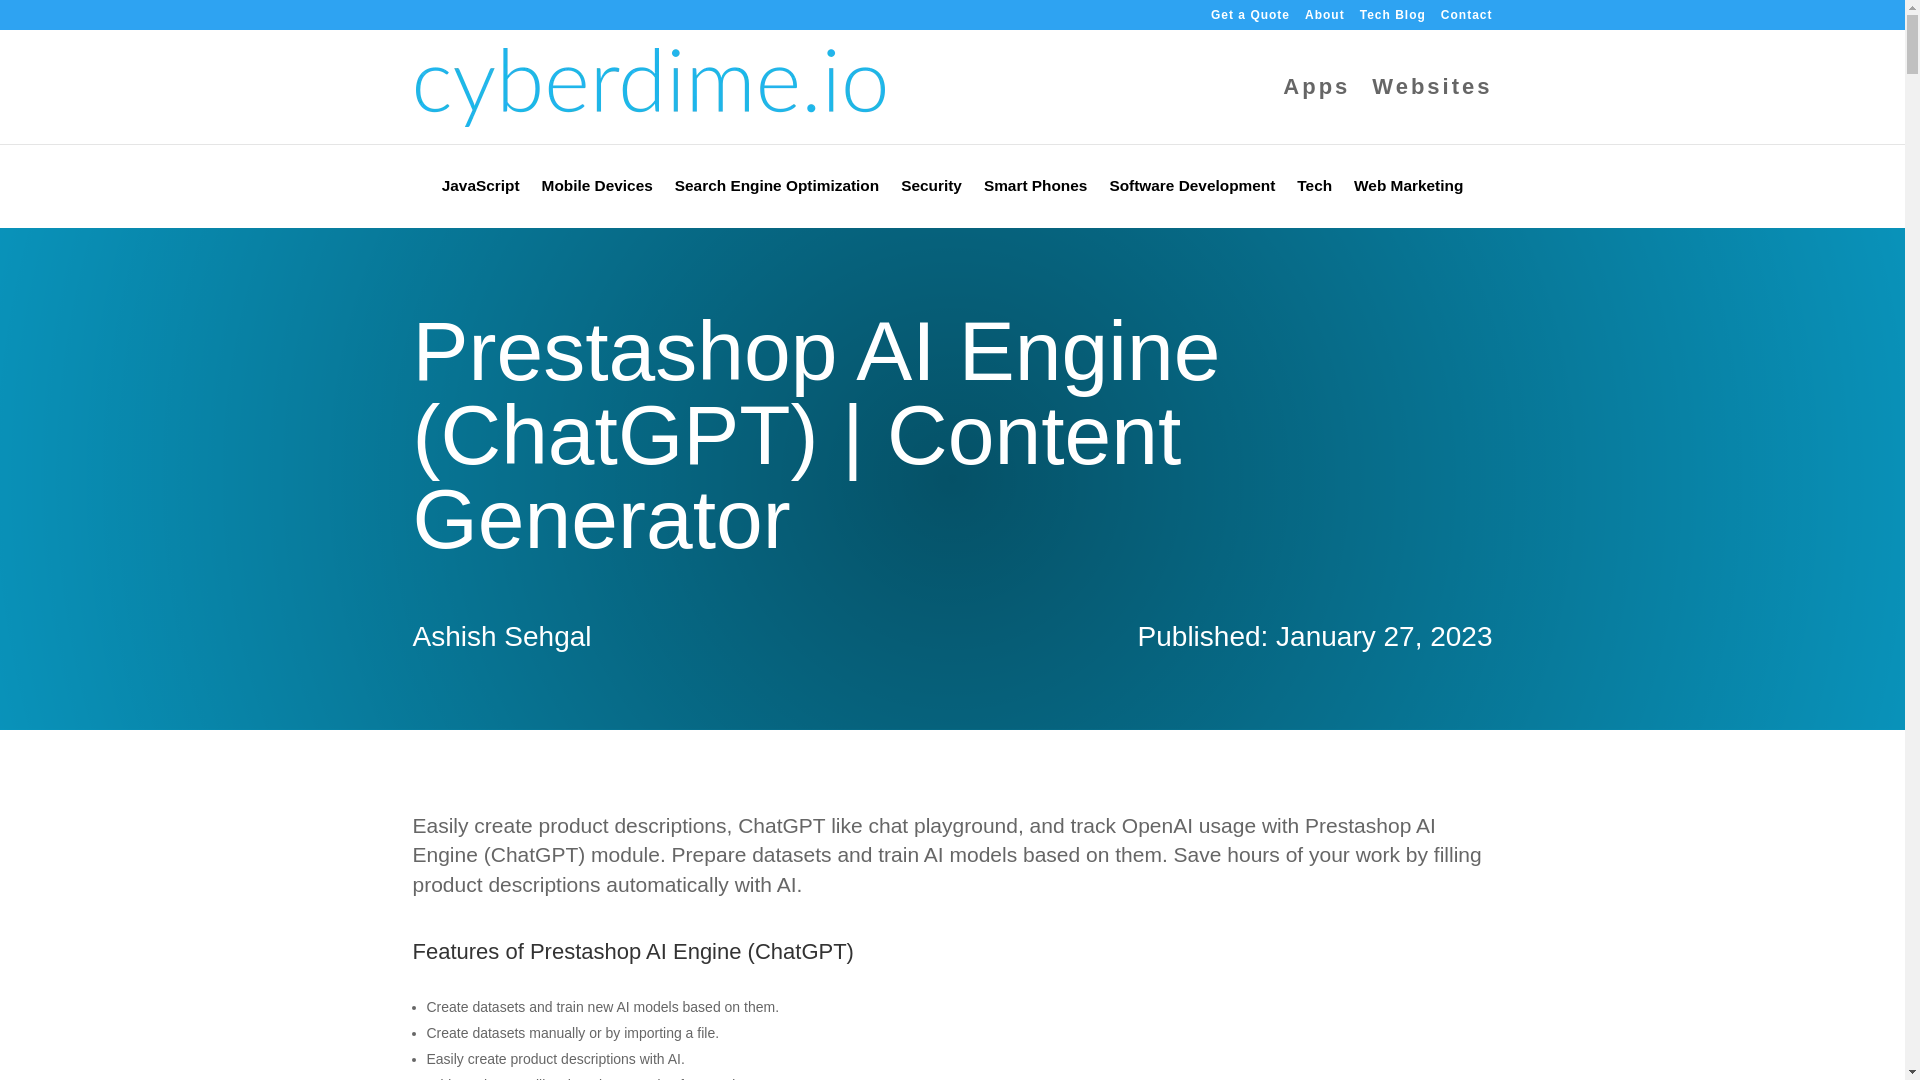 The width and height of the screenshot is (1920, 1080). What do you see at coordinates (596, 190) in the screenshot?
I see `Mobile Devices` at bounding box center [596, 190].